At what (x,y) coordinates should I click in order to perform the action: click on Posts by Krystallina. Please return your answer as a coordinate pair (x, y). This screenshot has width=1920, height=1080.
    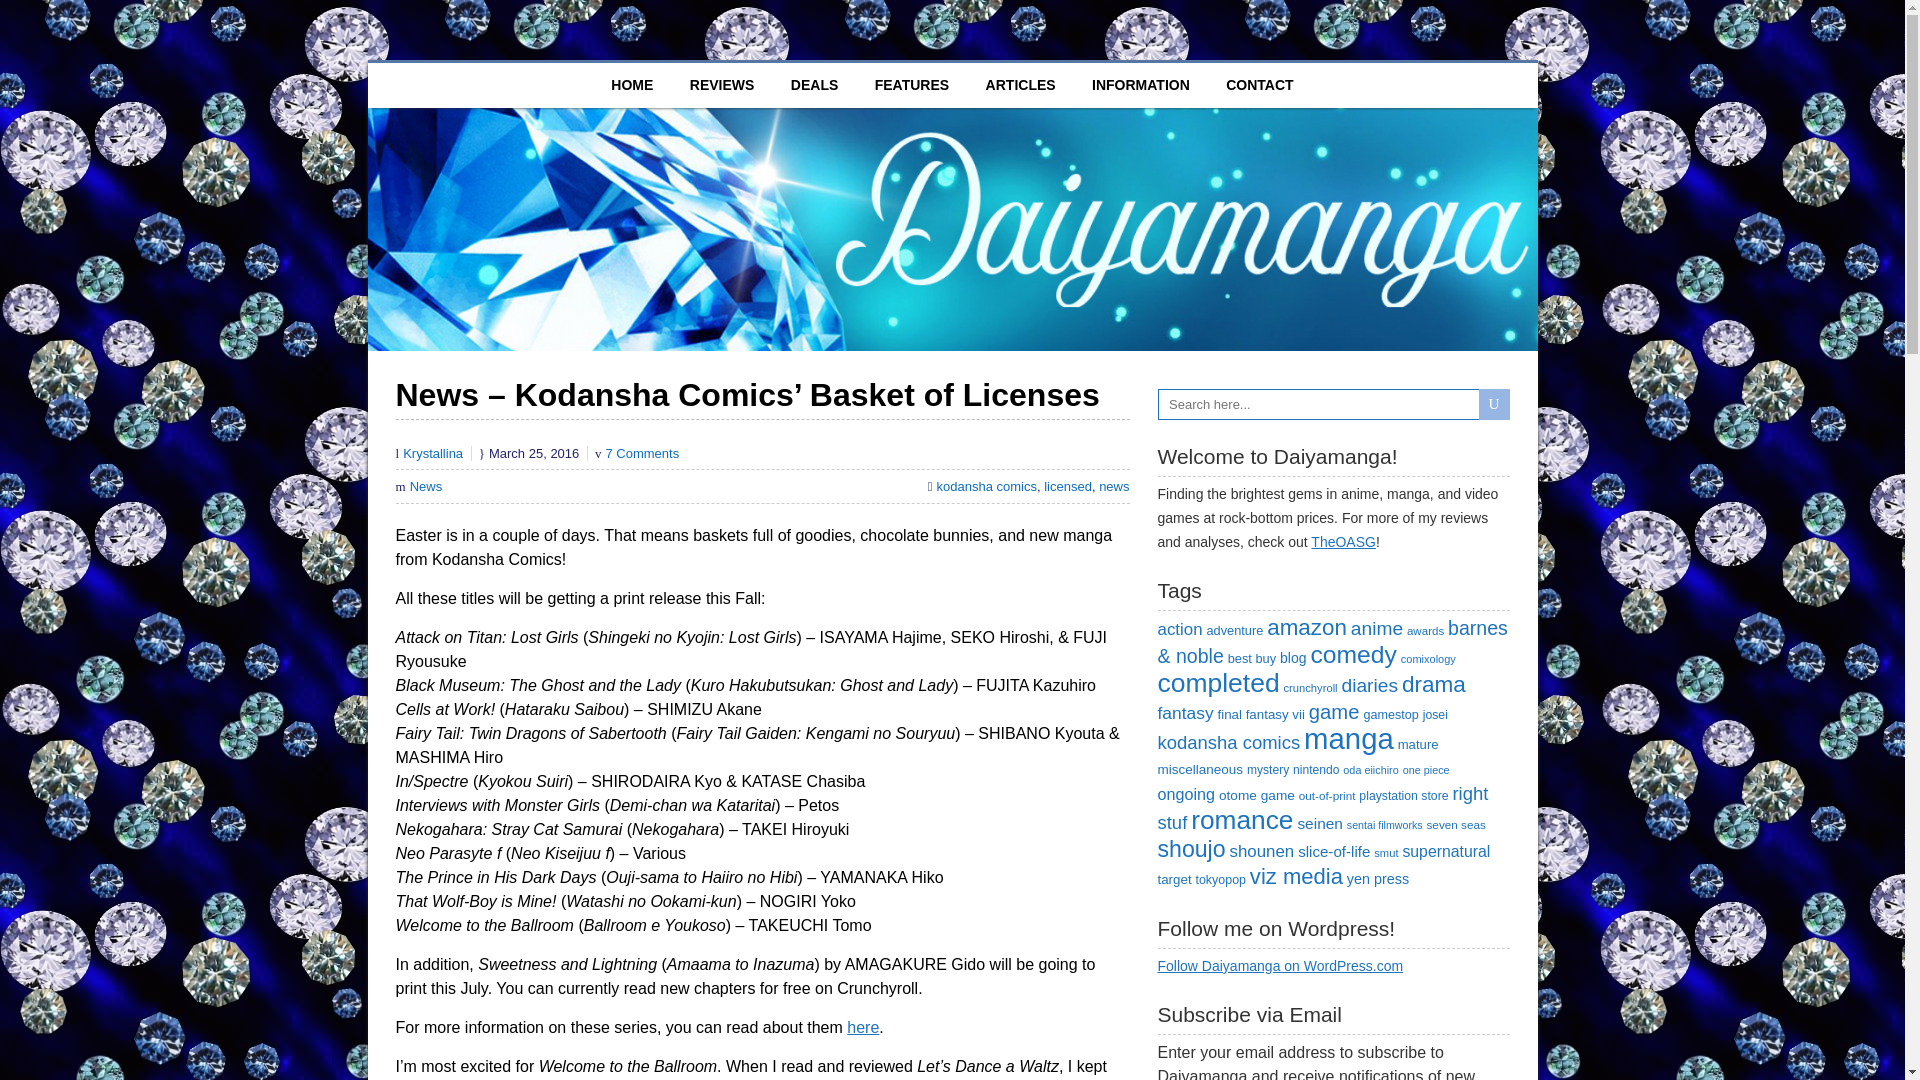
    Looking at the image, I should click on (432, 454).